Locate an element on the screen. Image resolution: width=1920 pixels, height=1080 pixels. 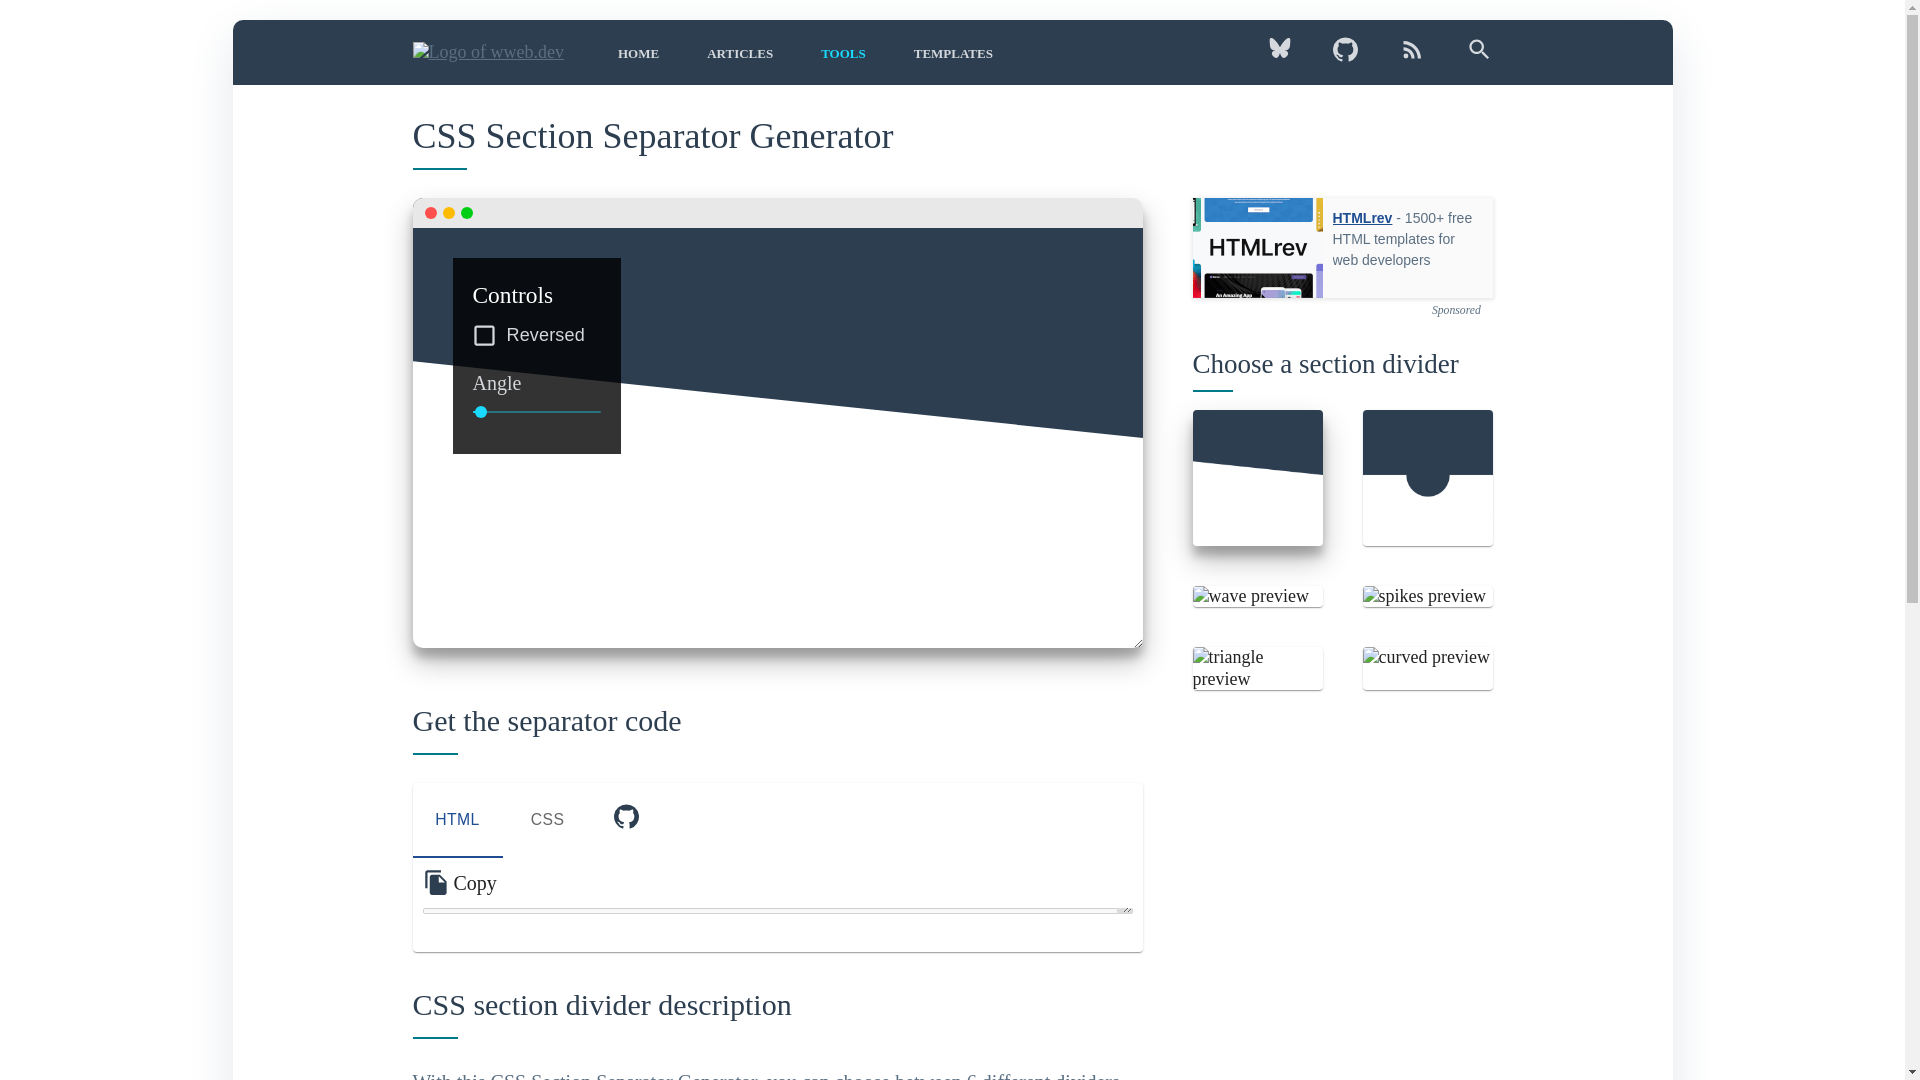
6 is located at coordinates (480, 412).